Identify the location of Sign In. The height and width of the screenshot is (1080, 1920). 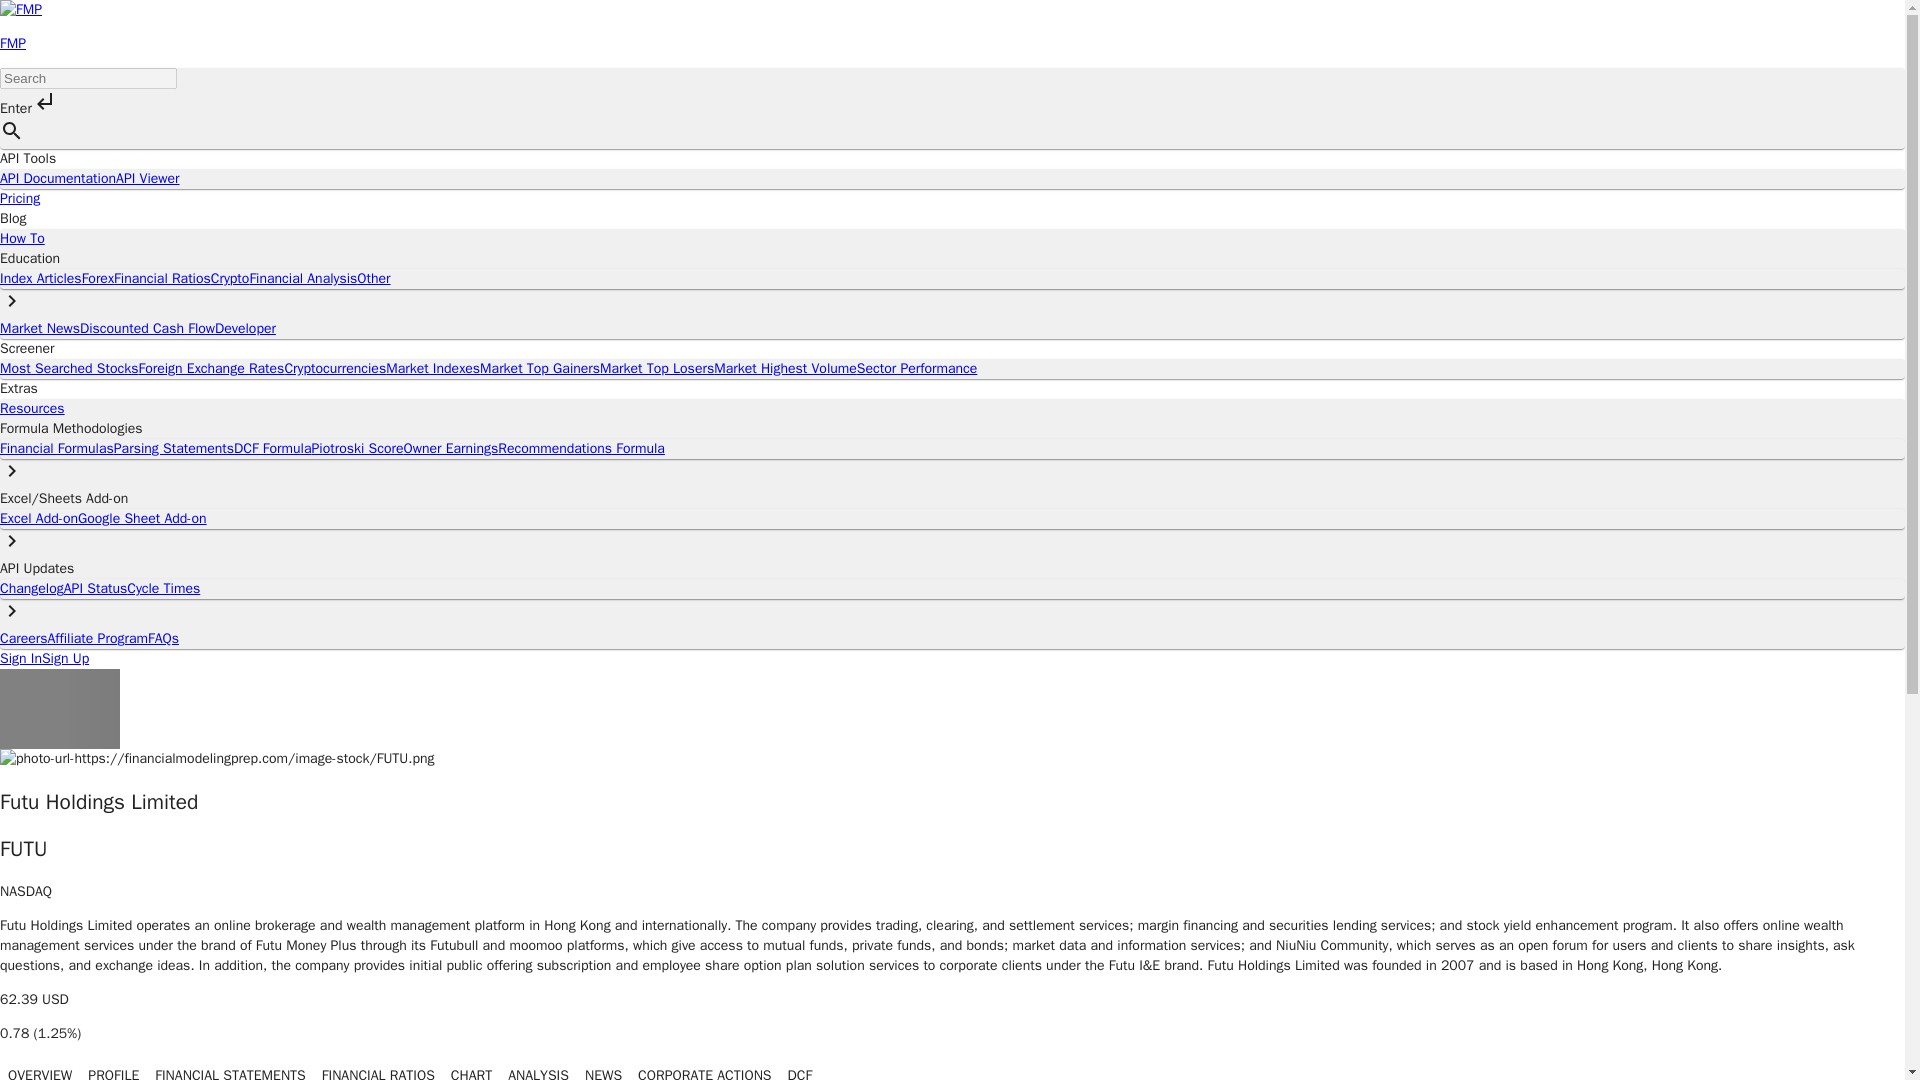
(21, 658).